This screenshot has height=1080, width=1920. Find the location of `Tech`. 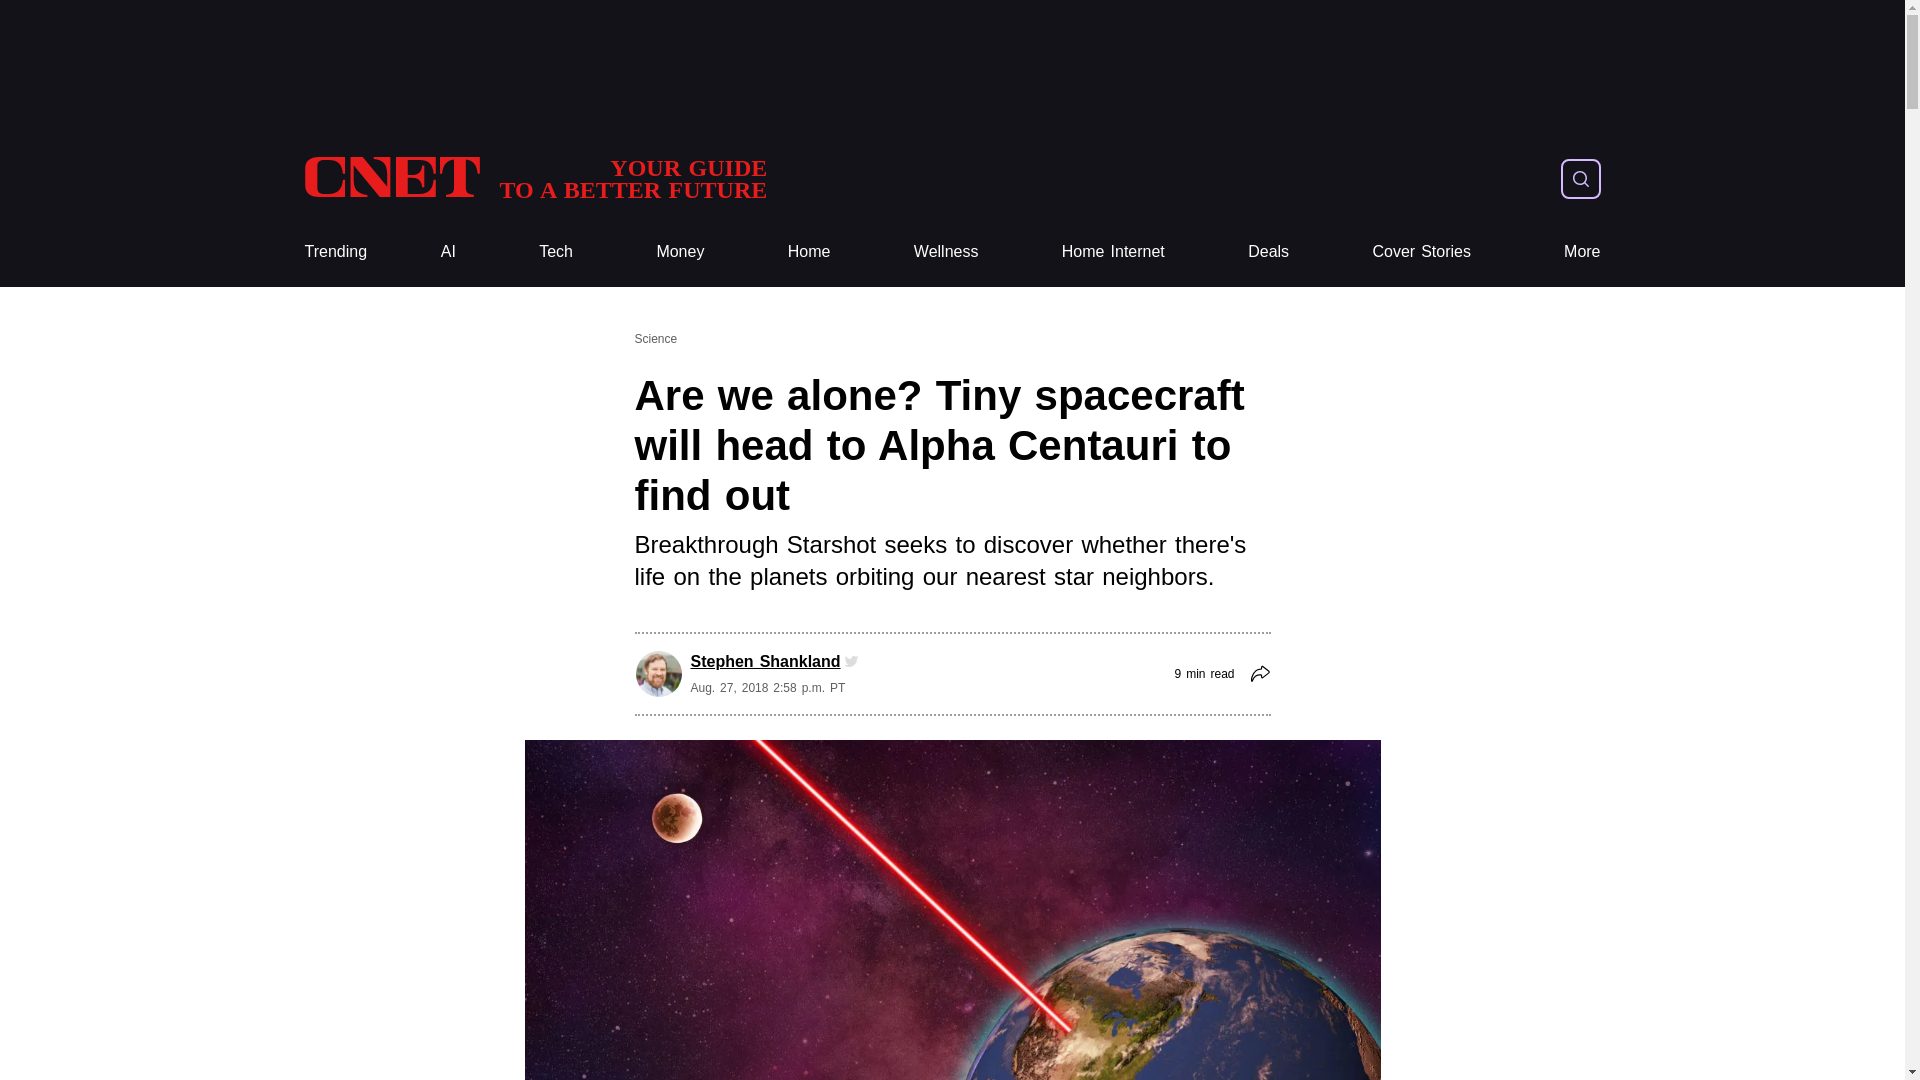

Tech is located at coordinates (556, 252).